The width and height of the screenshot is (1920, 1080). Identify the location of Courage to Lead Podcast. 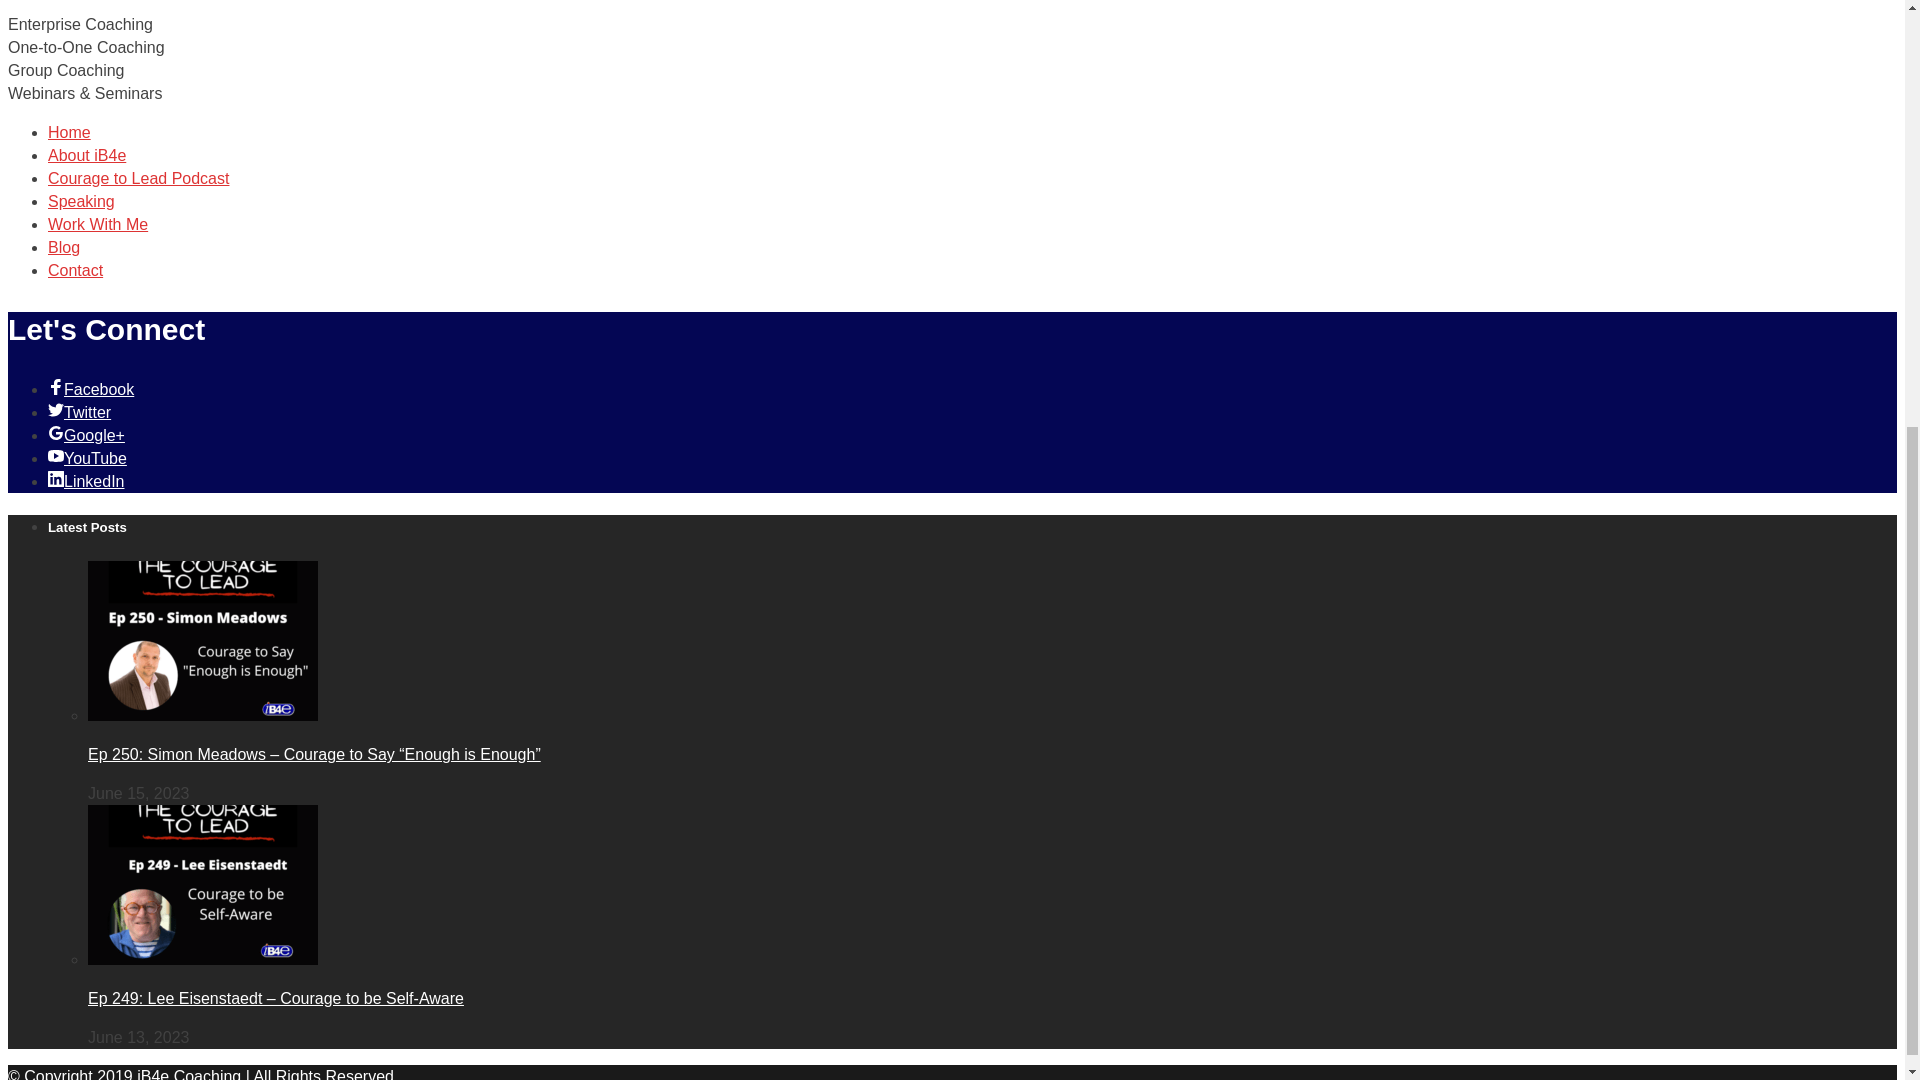
(138, 178).